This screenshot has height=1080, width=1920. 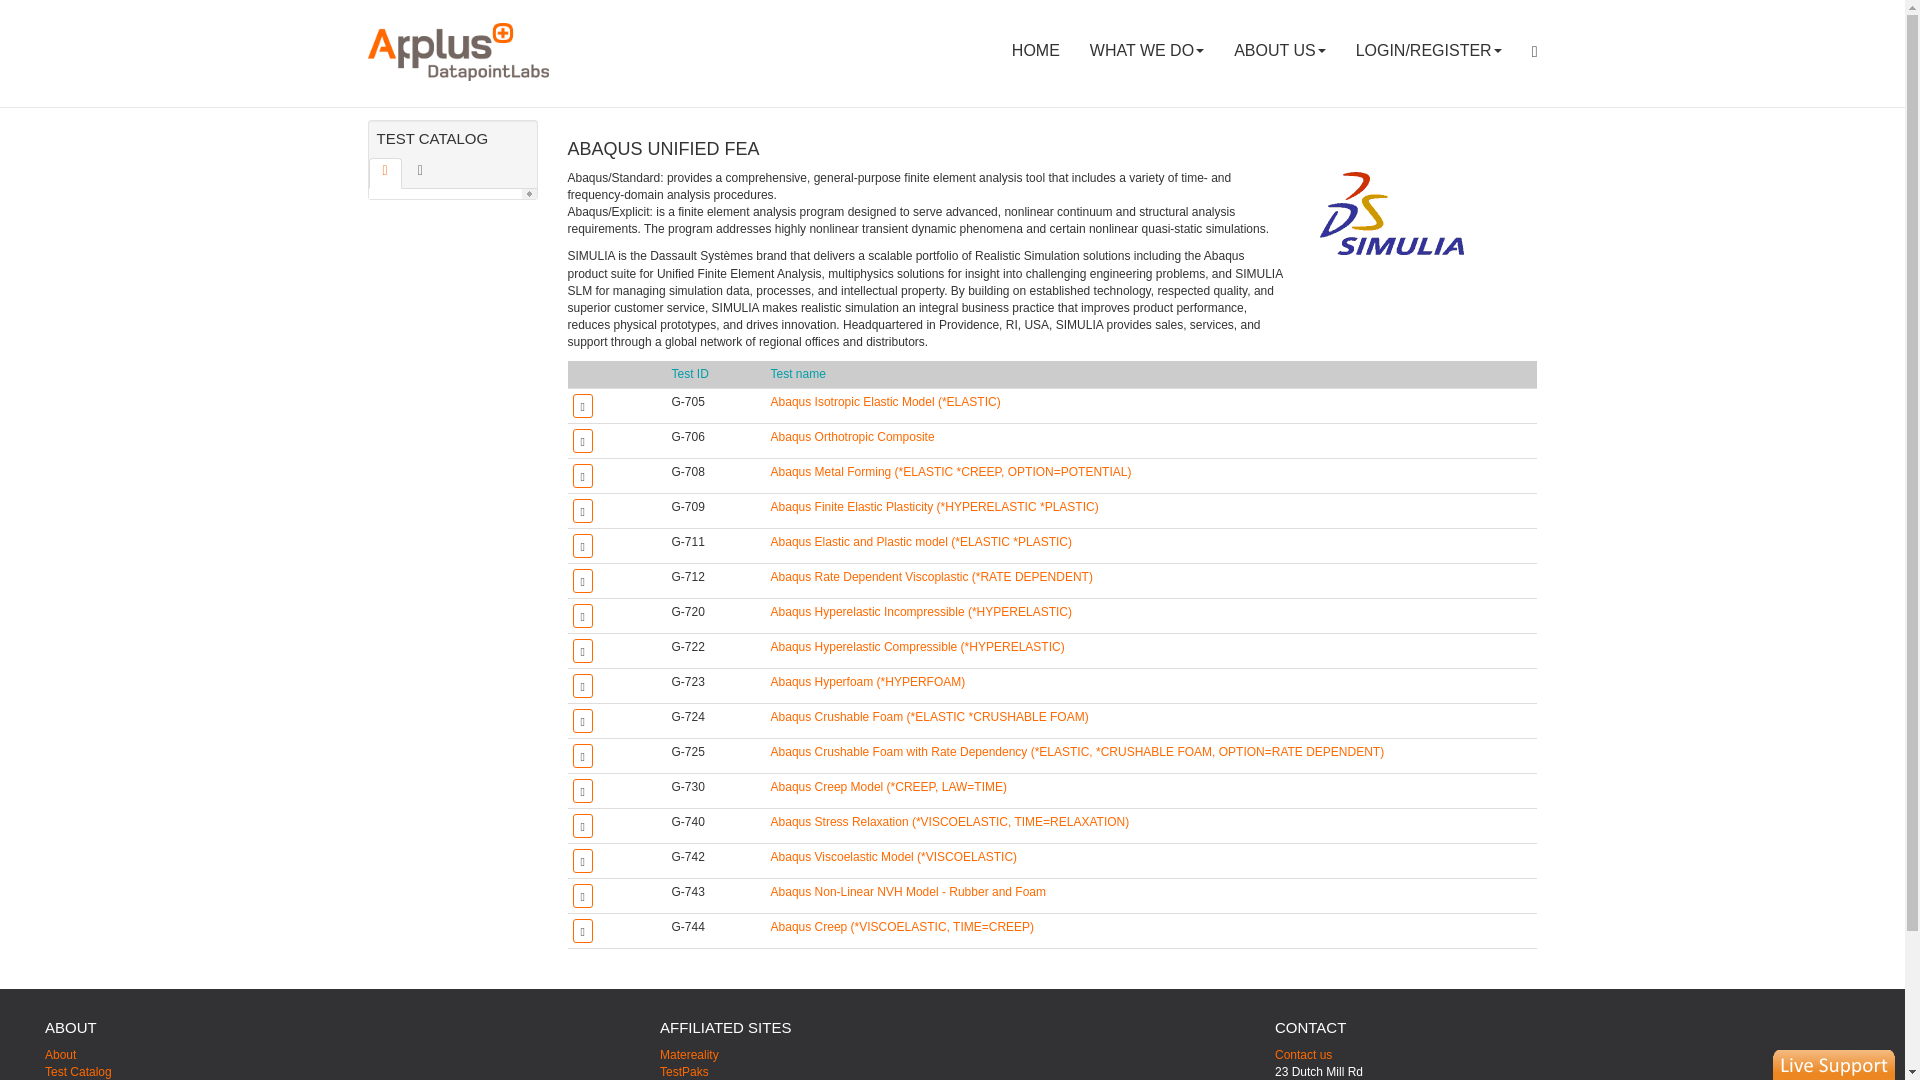 What do you see at coordinates (868, 682) in the screenshot?
I see `View` at bounding box center [868, 682].